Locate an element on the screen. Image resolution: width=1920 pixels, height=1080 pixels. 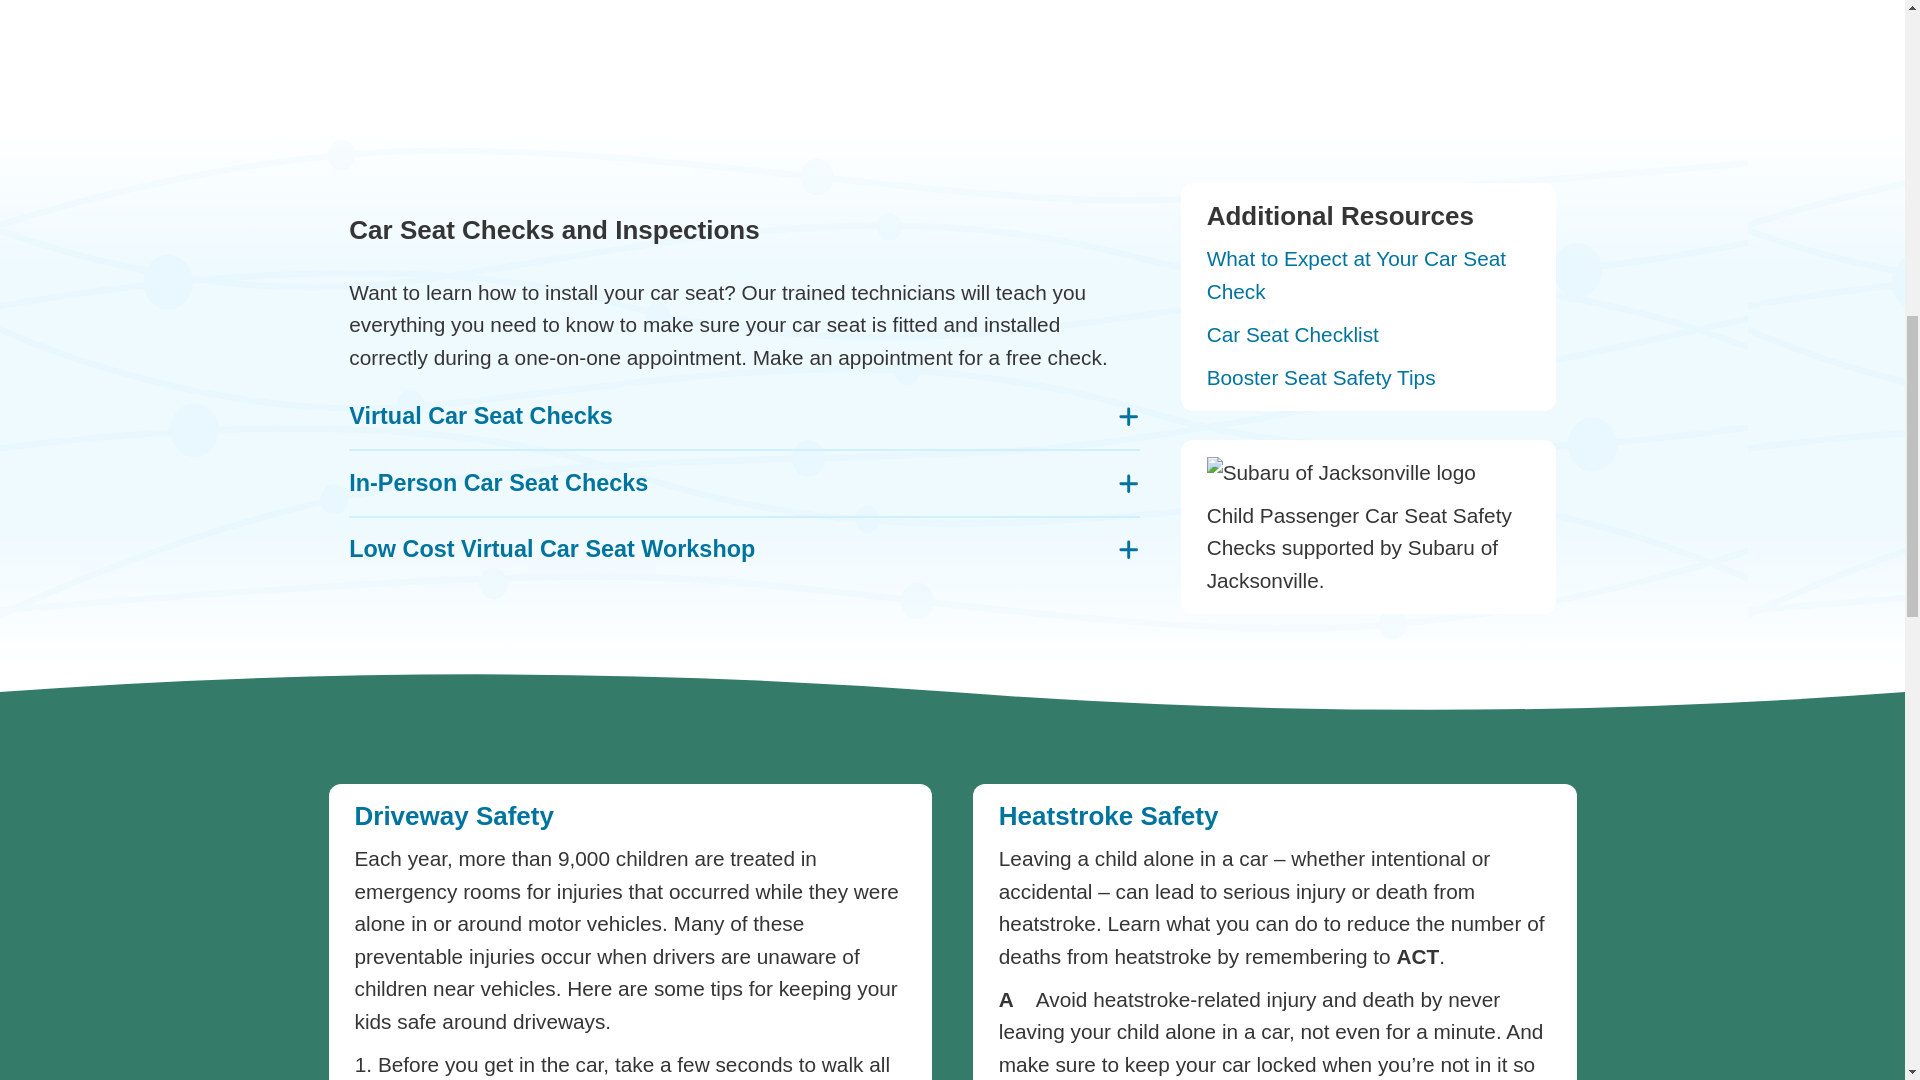
What to Expect at Your Car Seat Check is located at coordinates (1356, 274).